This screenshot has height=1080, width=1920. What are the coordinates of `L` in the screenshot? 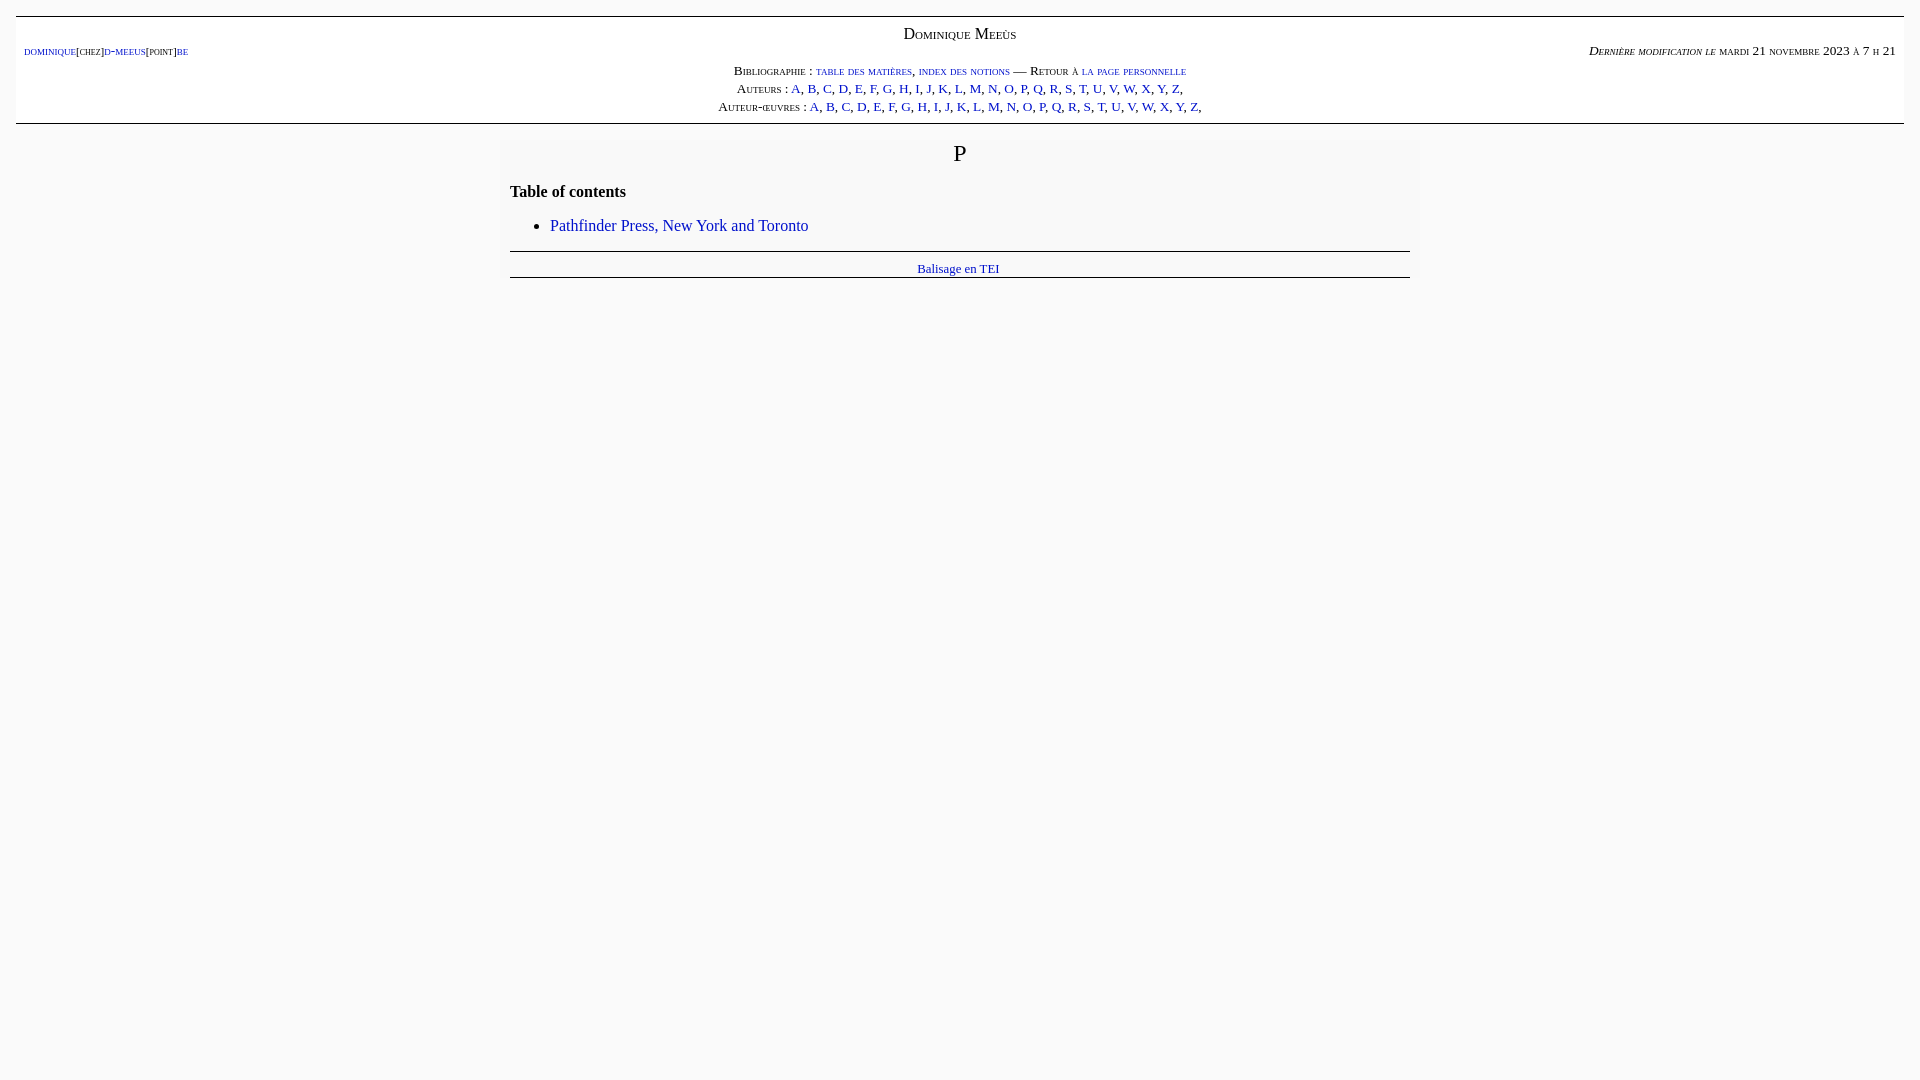 It's located at (976, 106).